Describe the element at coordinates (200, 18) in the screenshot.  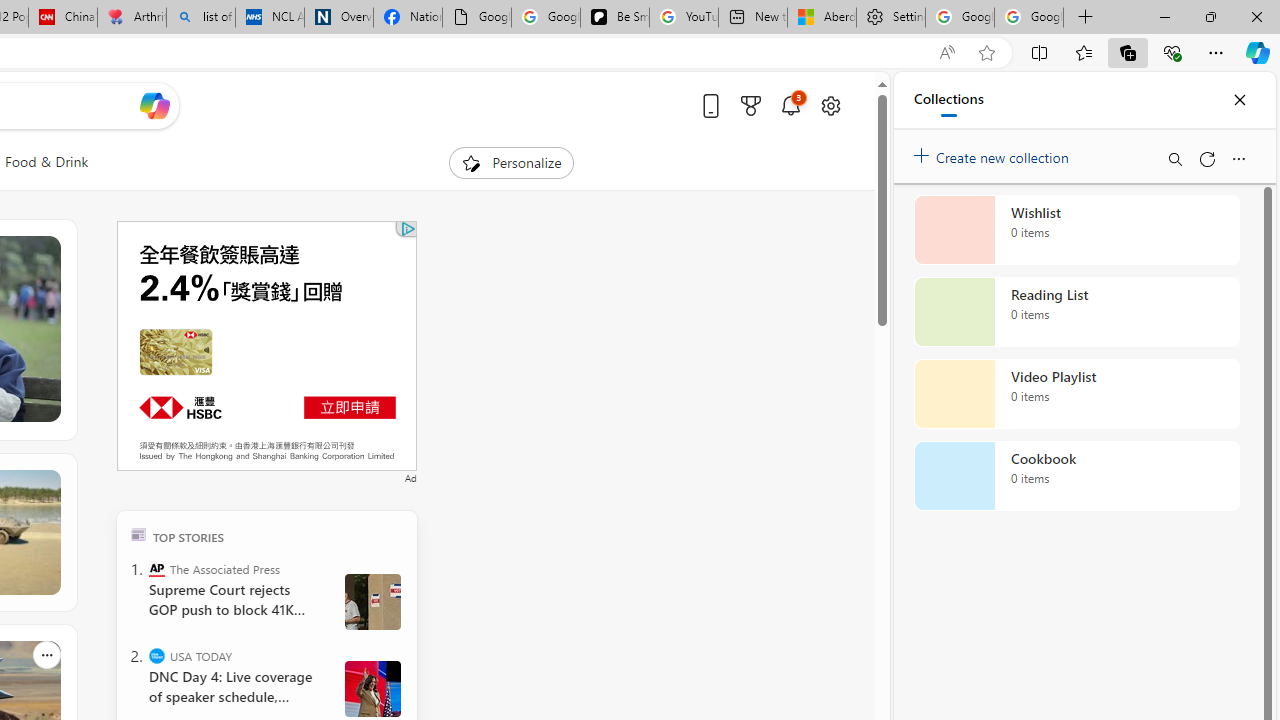
I see `list of asthma inhalers uk - Search` at that location.